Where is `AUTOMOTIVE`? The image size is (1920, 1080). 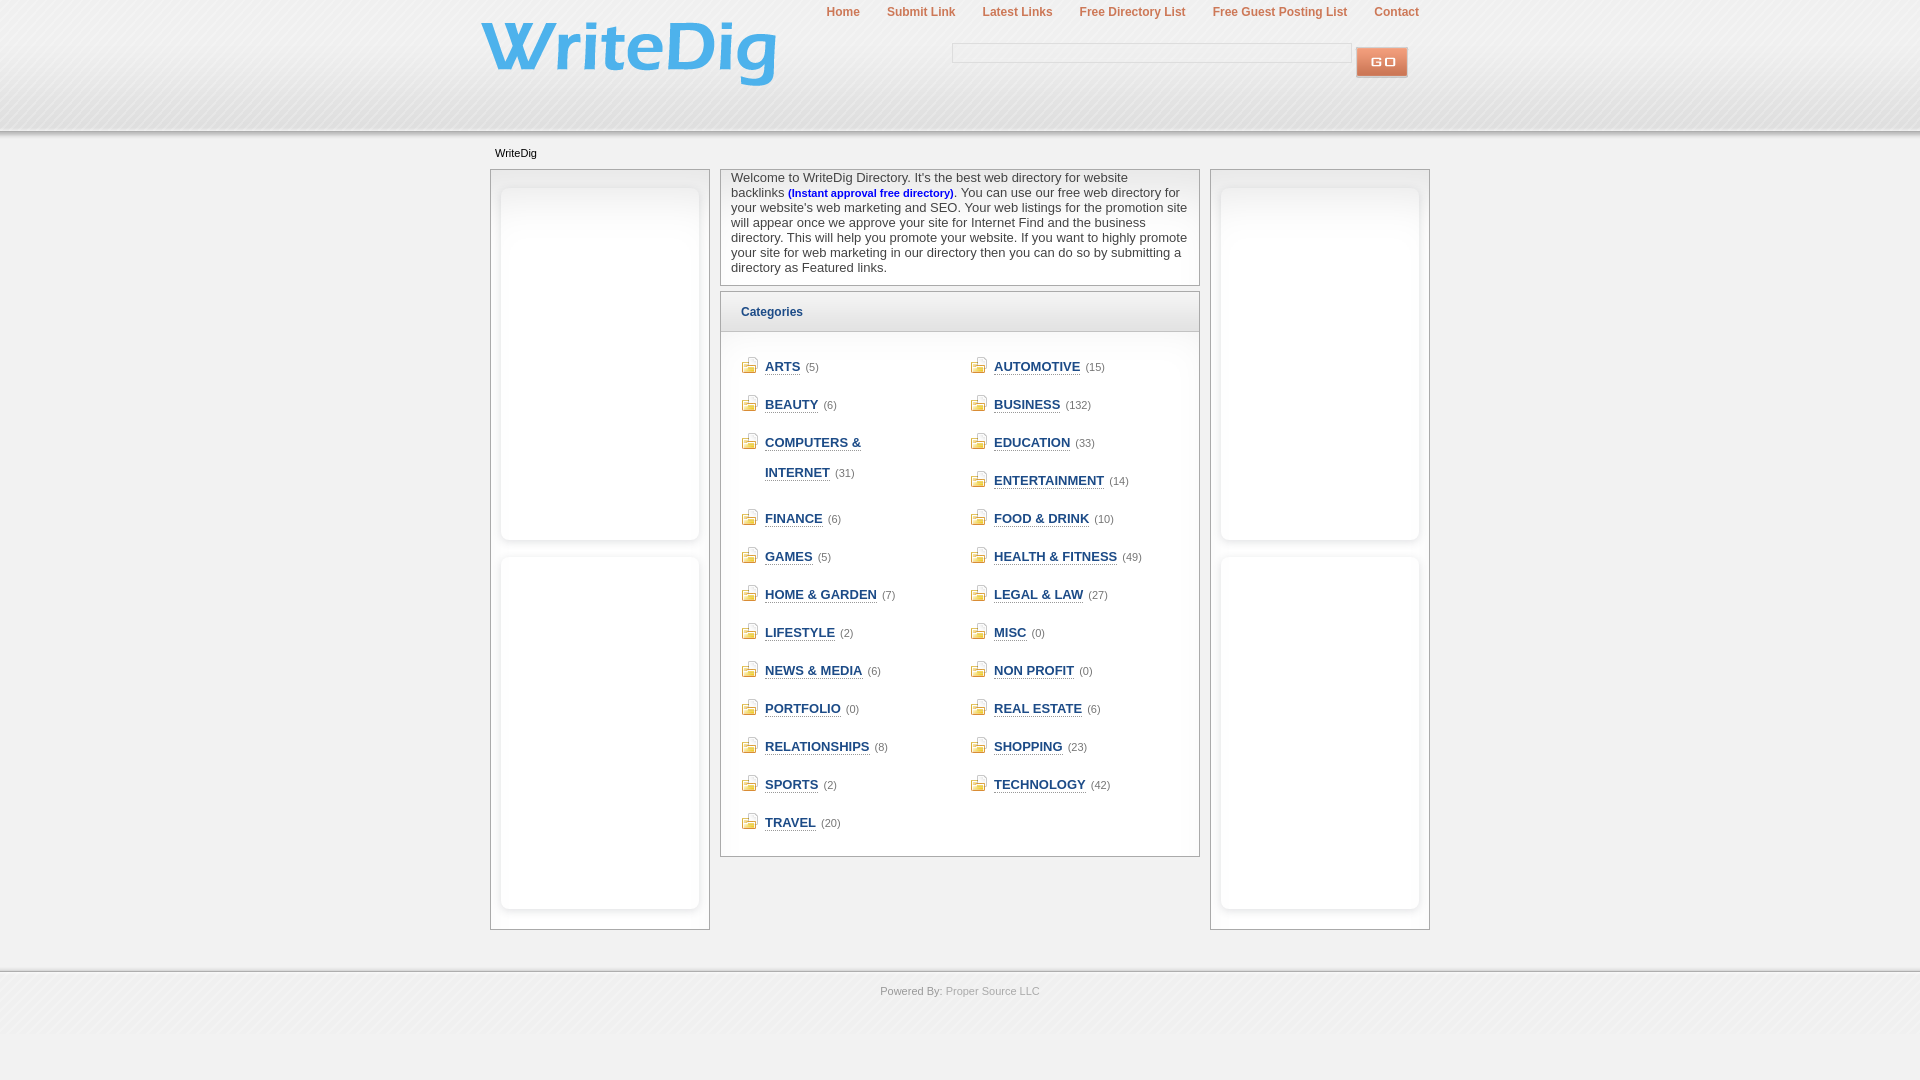 AUTOMOTIVE is located at coordinates (1036, 366).